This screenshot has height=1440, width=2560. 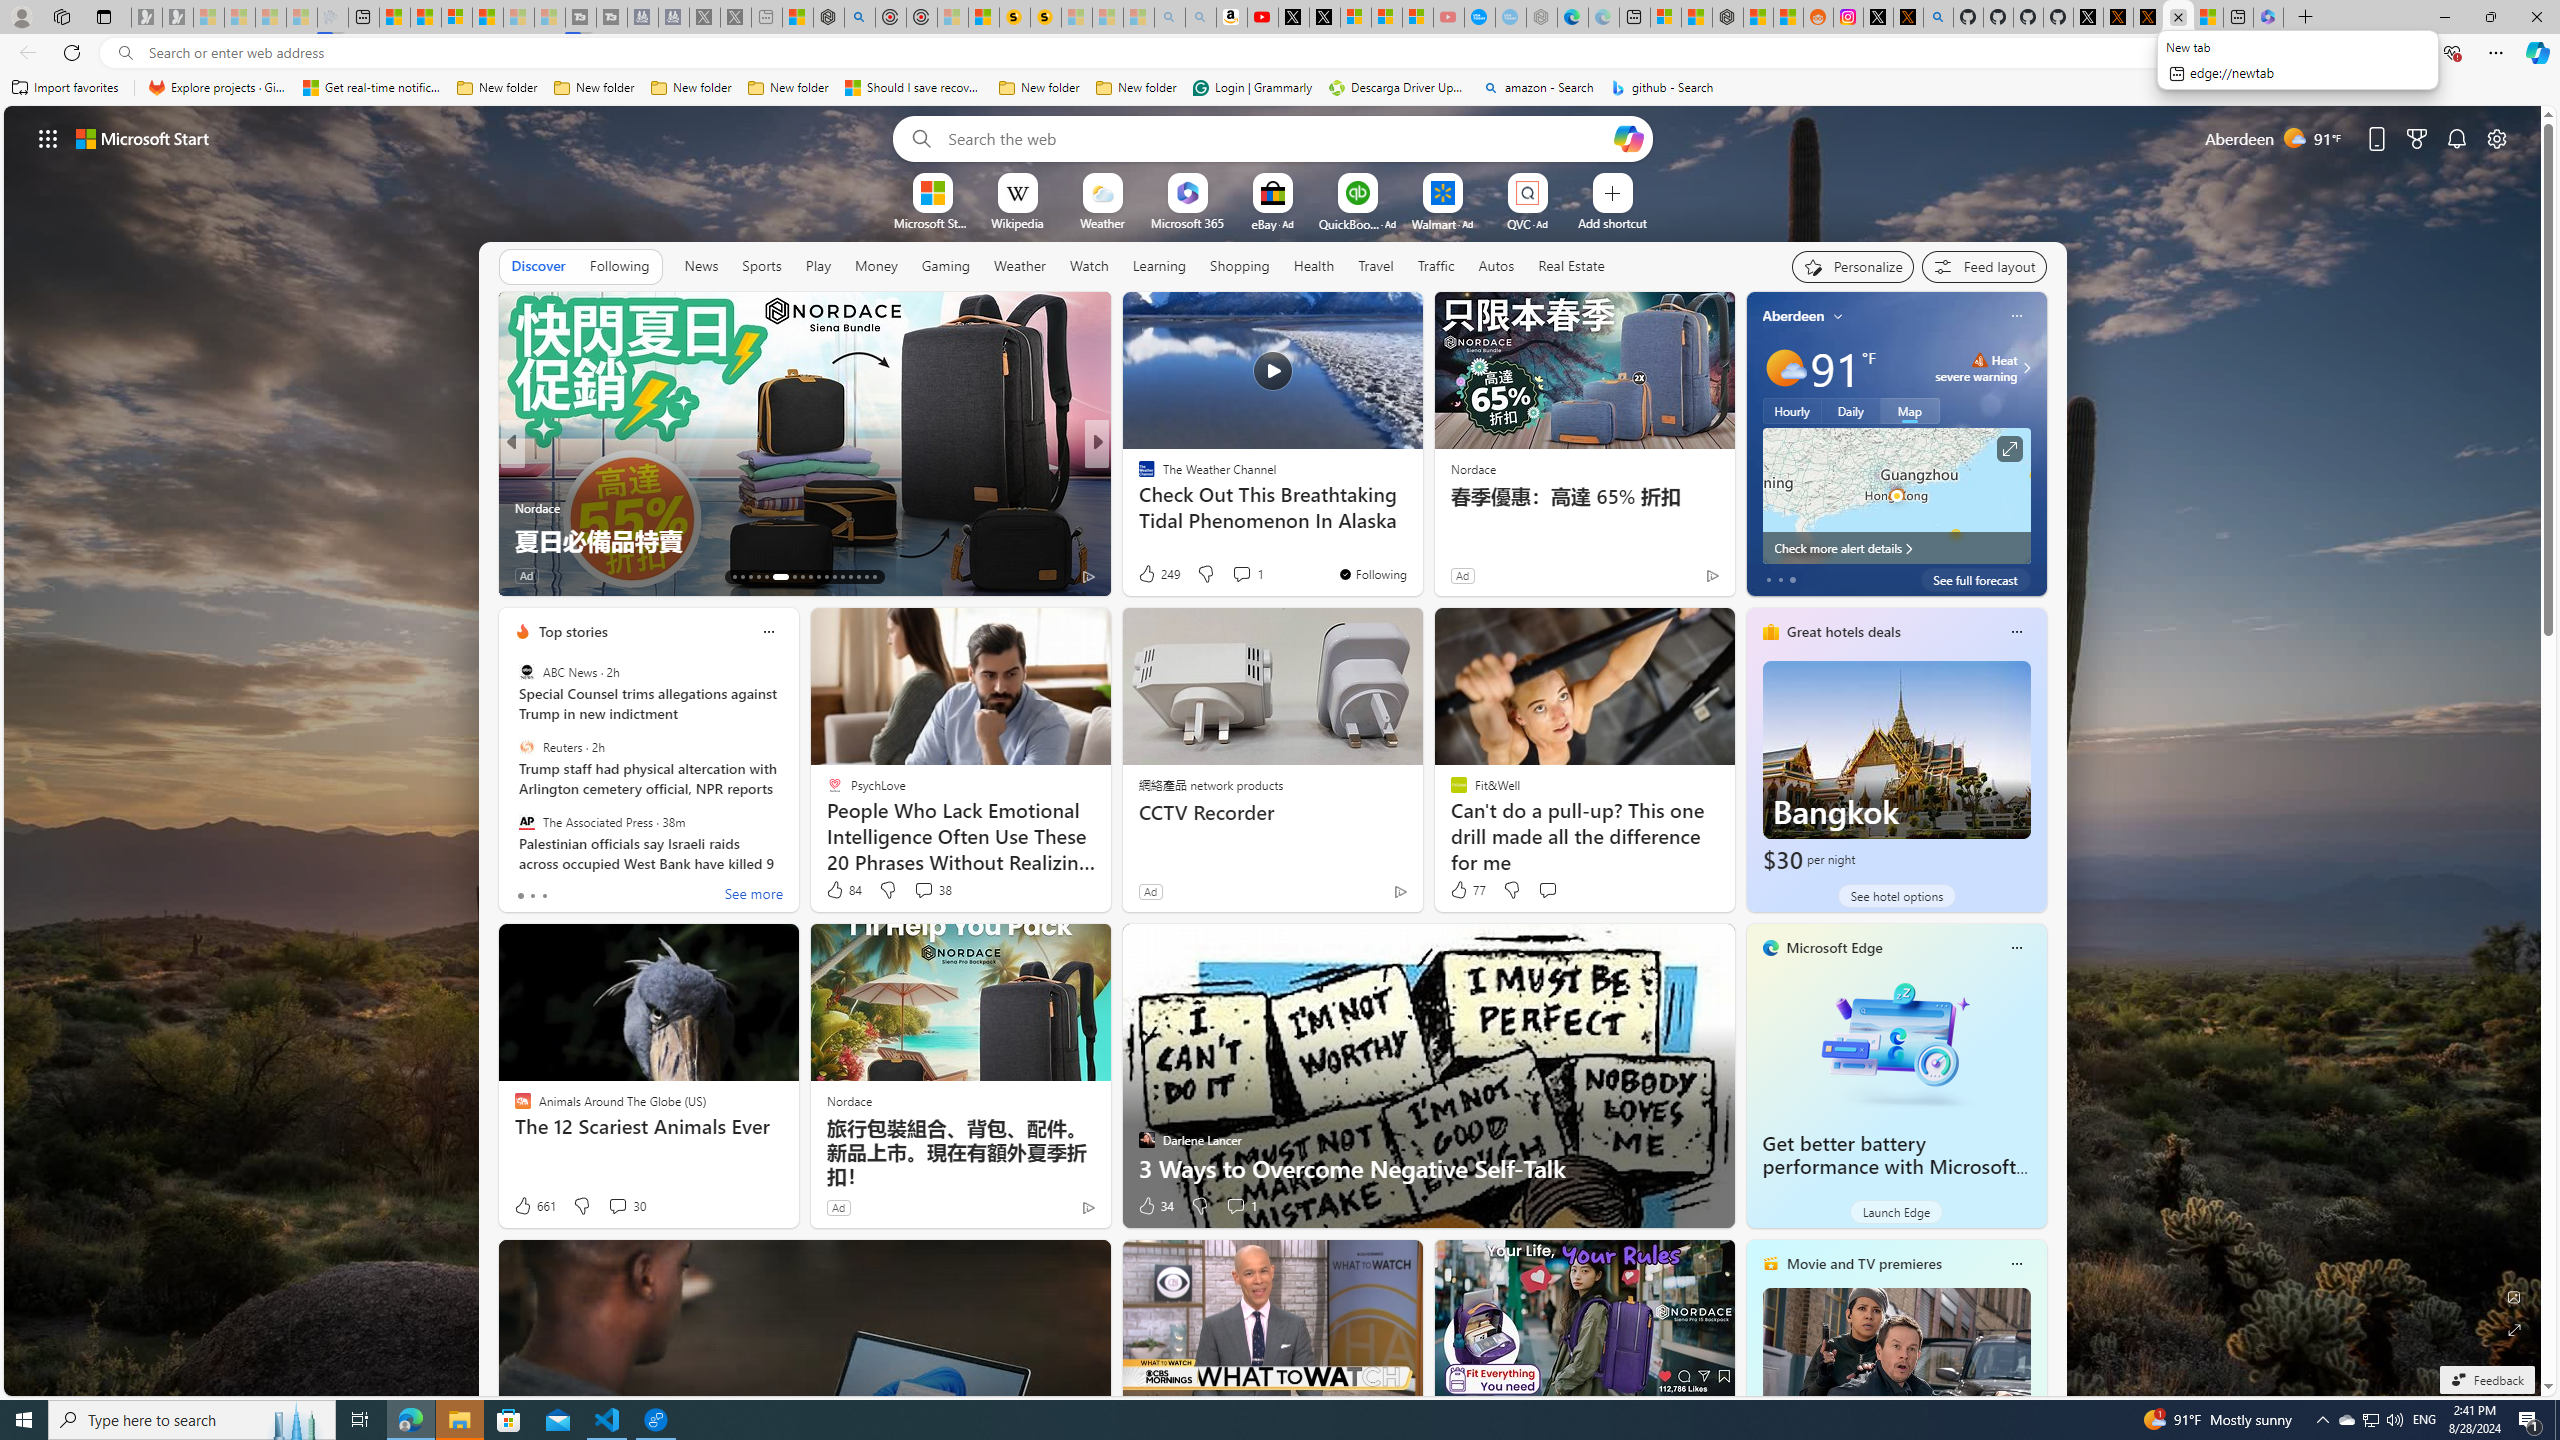 I want to click on This story is trending, so click(x=1672, y=580).